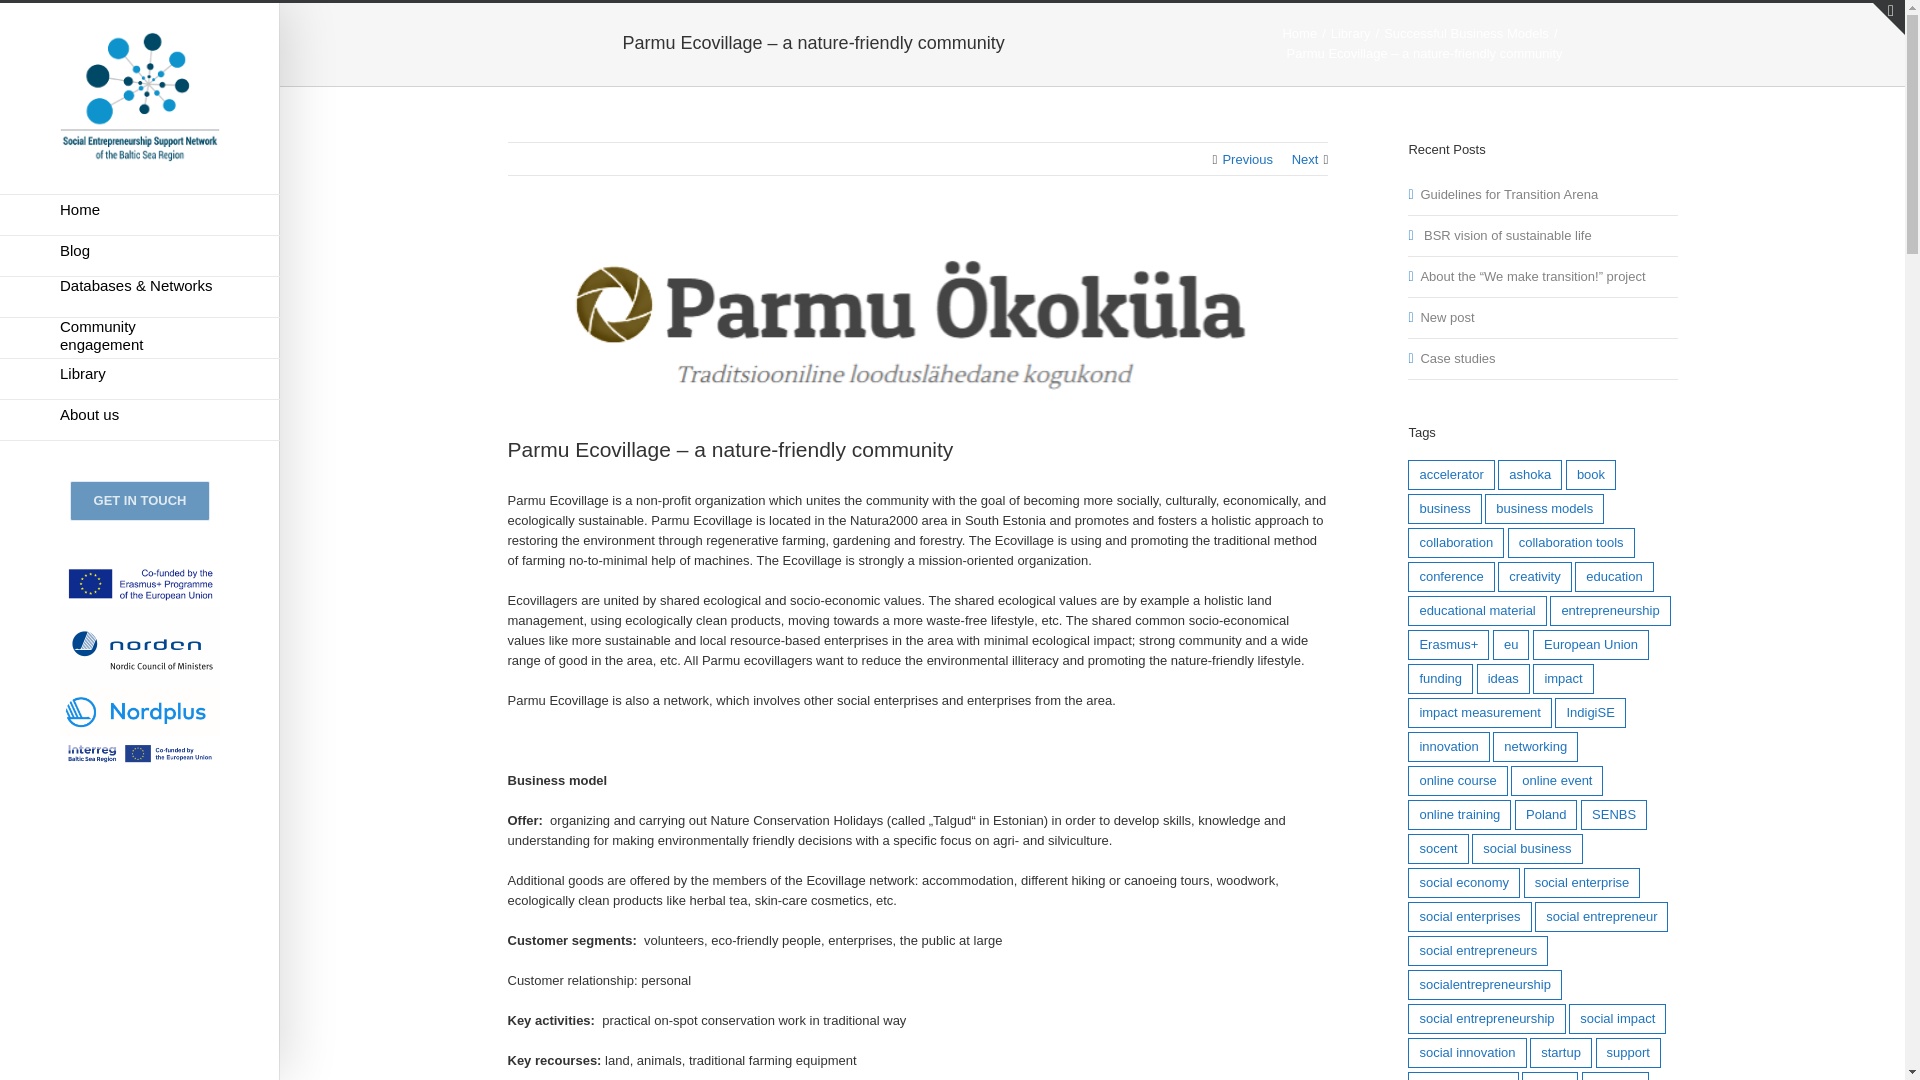 This screenshot has height=1080, width=1920. I want to click on Home, so click(140, 215).